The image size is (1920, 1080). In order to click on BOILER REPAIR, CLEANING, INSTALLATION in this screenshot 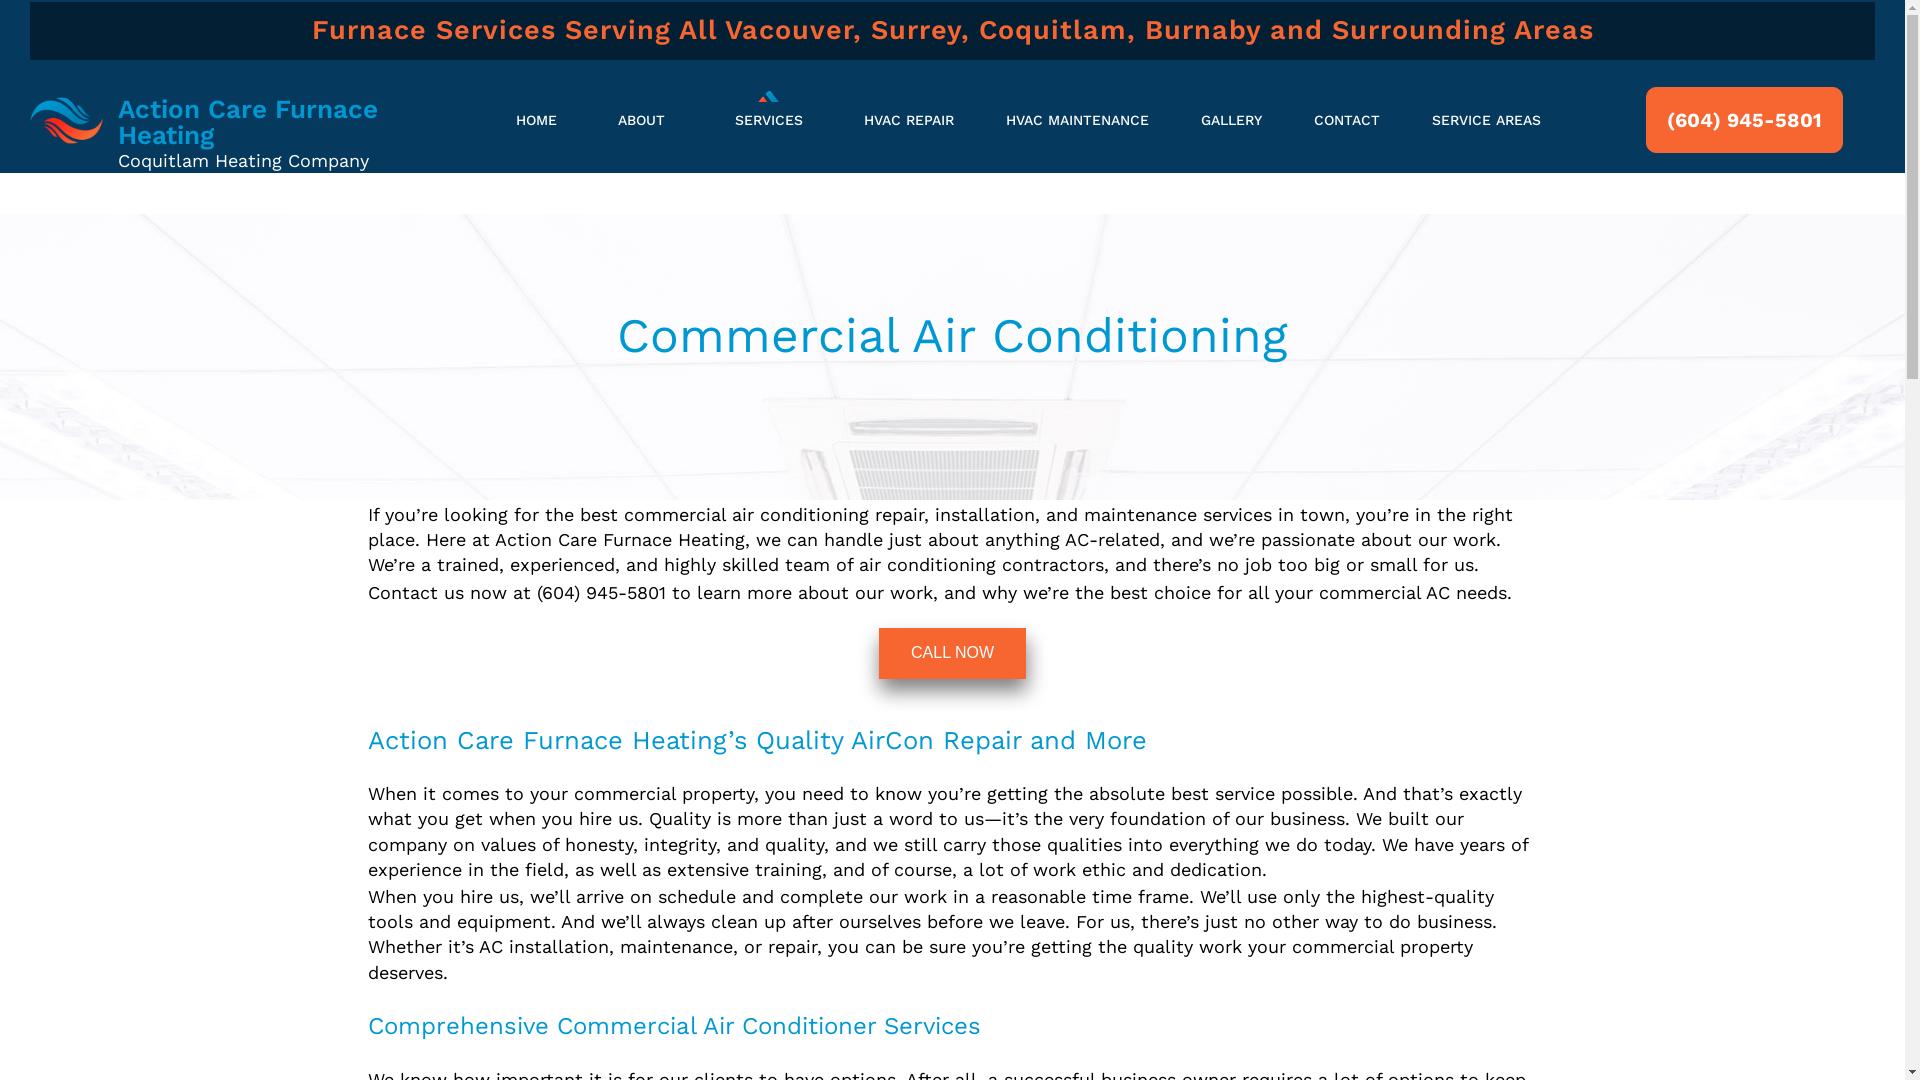, I will do `click(789, 598)`.